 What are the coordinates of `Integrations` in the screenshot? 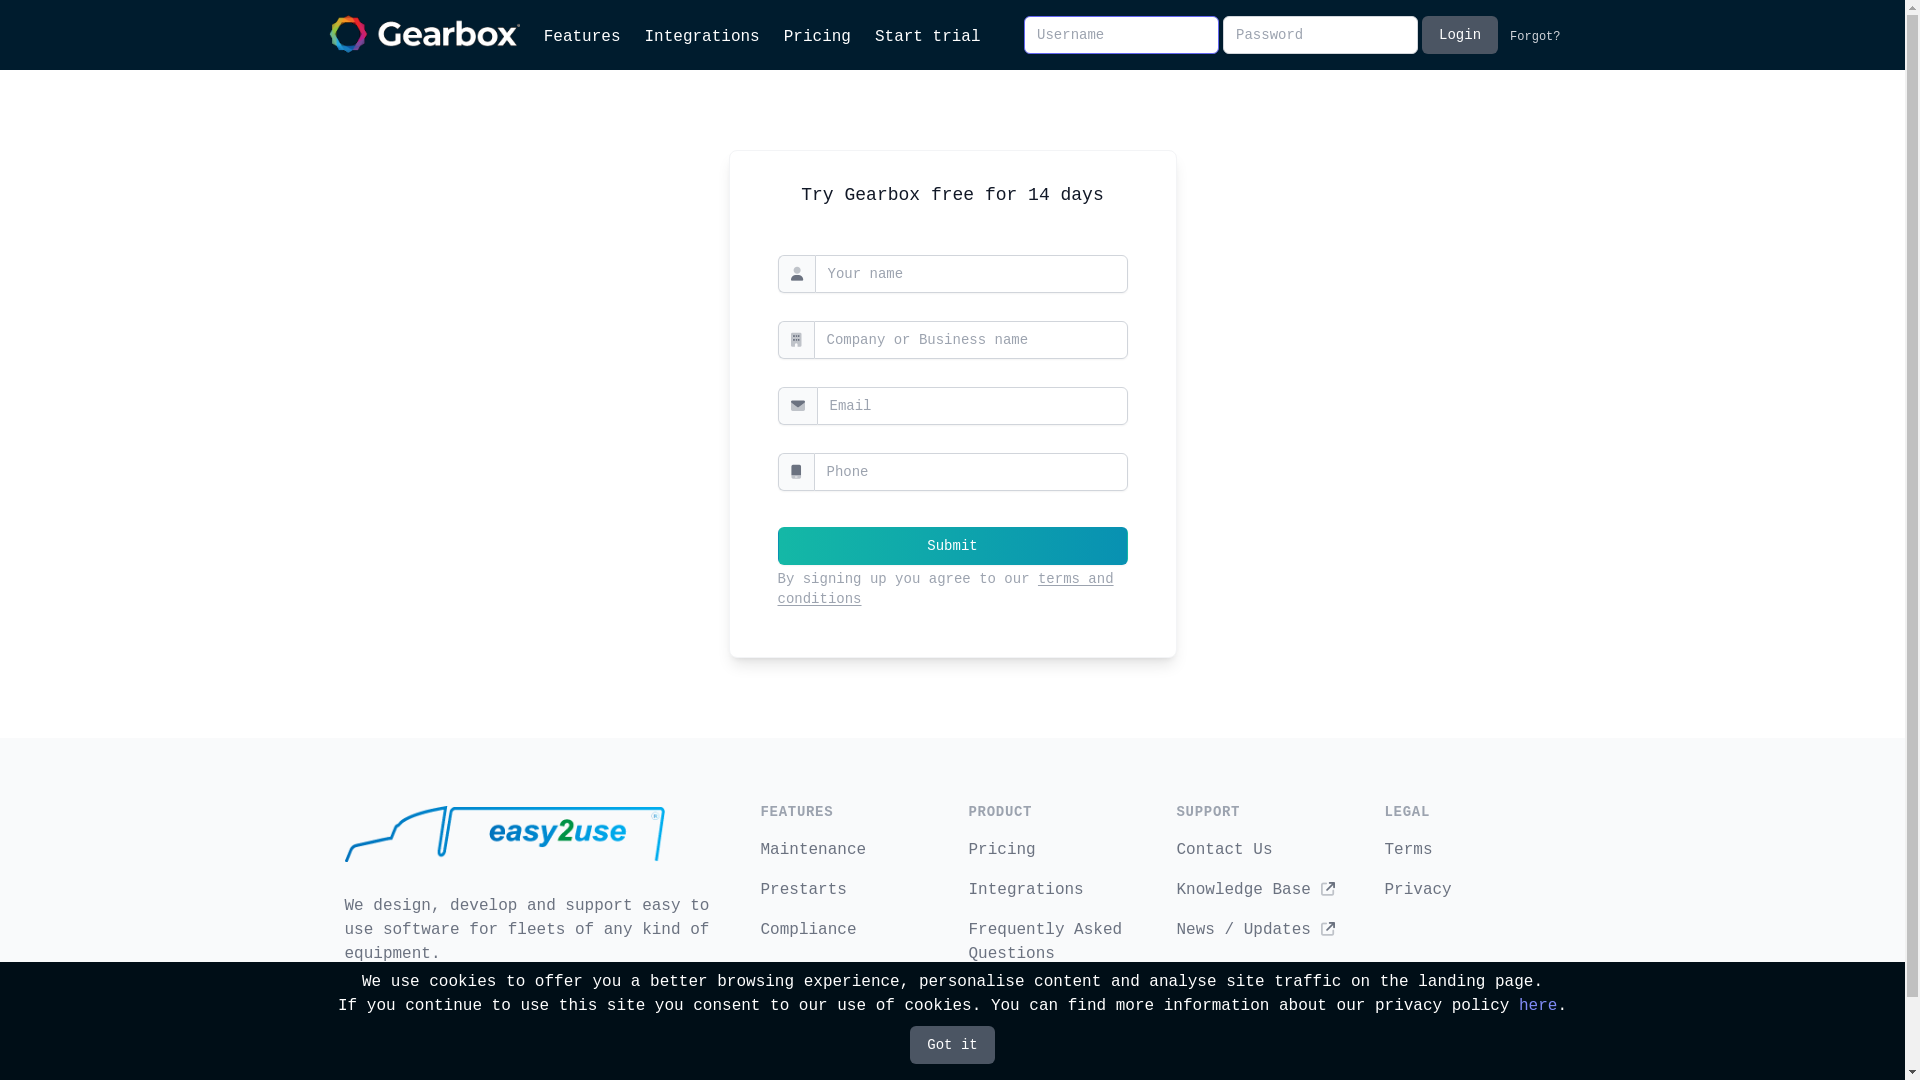 It's located at (1026, 890).